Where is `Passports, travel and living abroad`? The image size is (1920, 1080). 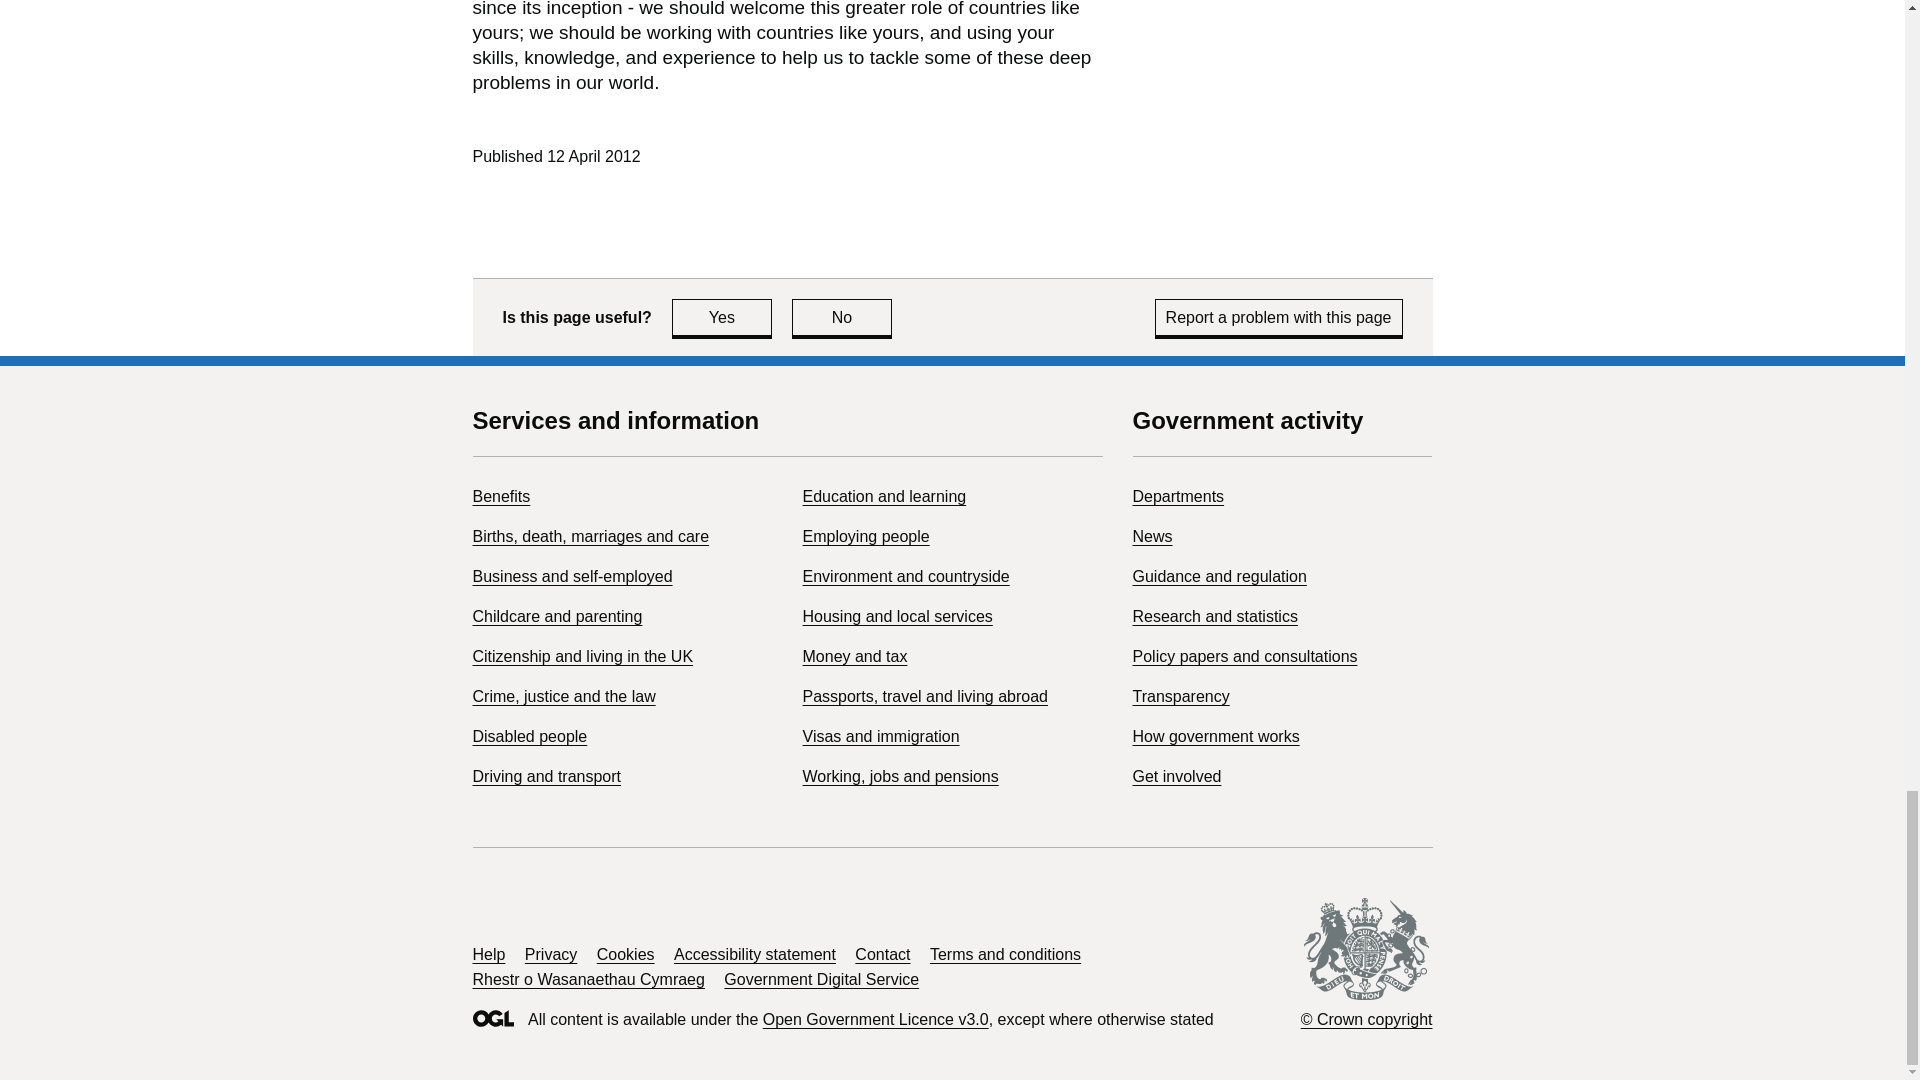 Passports, travel and living abroad is located at coordinates (924, 696).